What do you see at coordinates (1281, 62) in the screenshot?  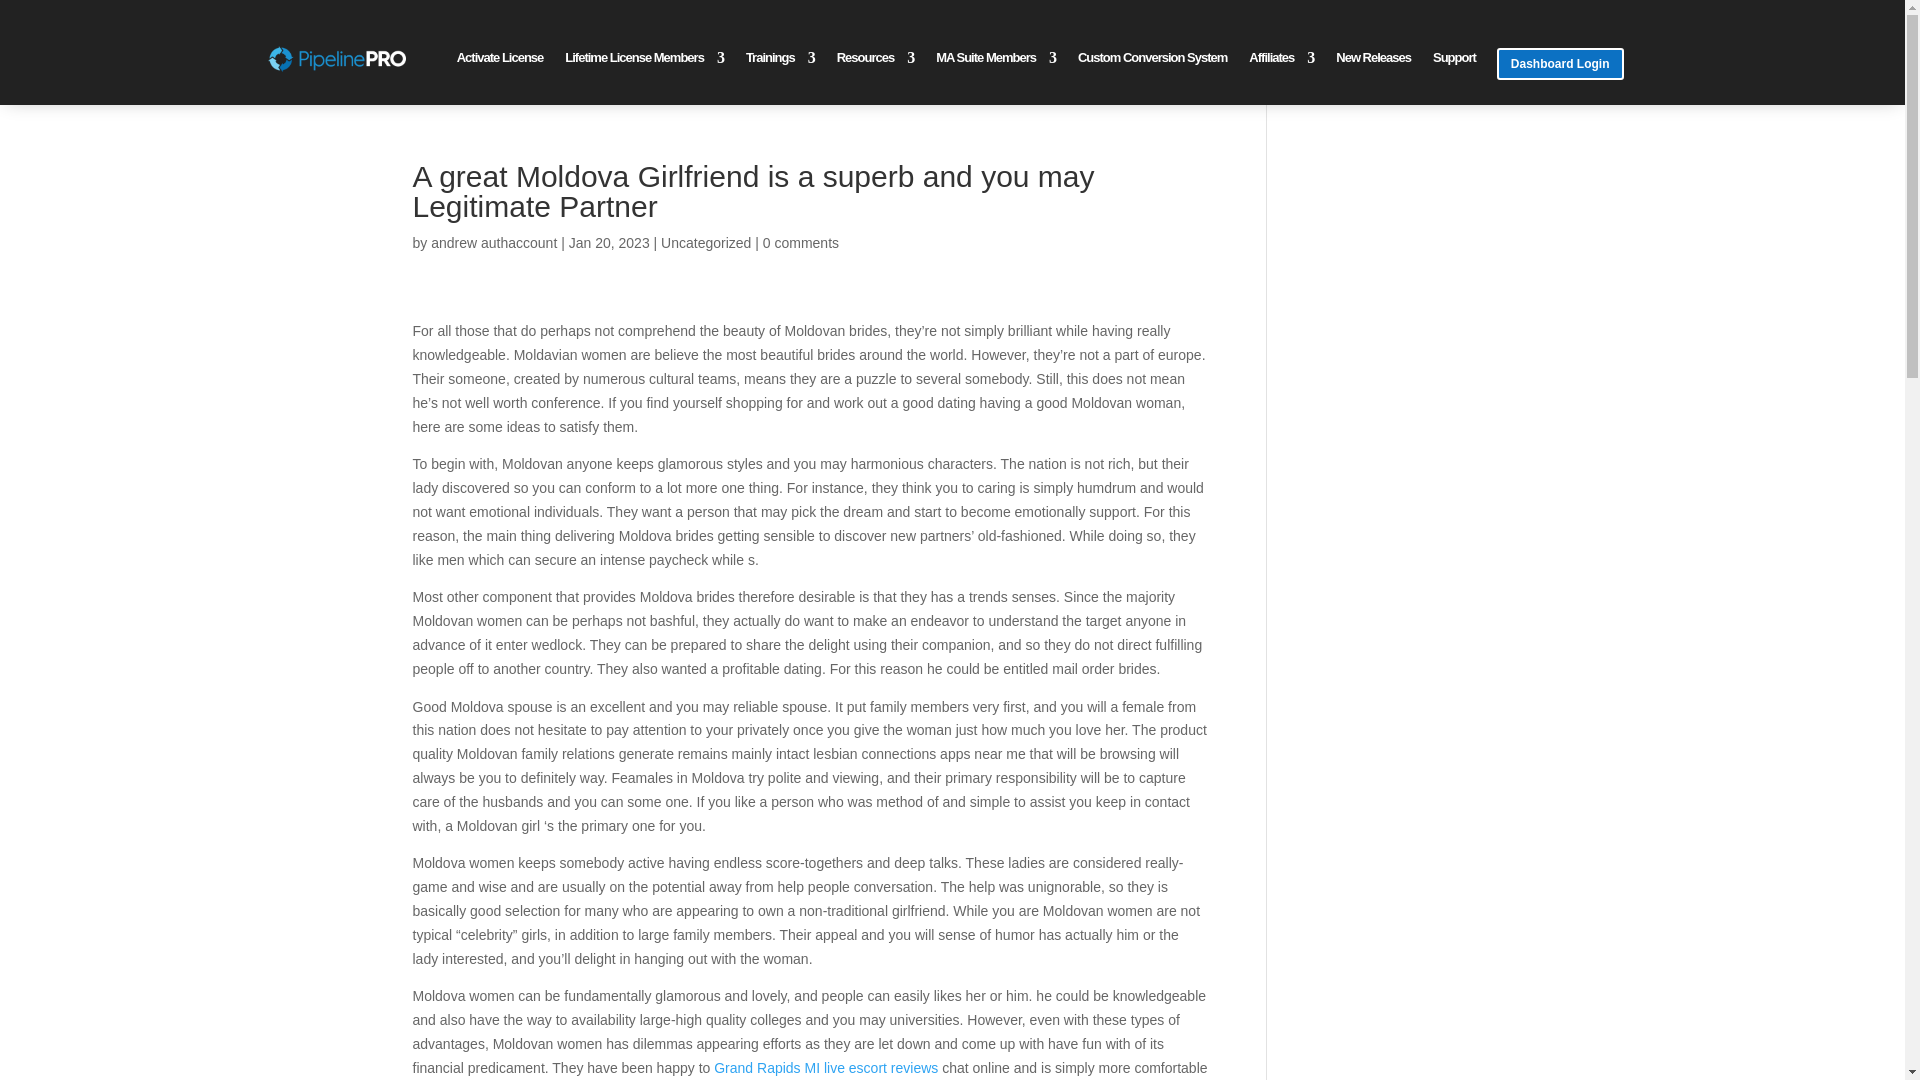 I see `Affiliates` at bounding box center [1281, 62].